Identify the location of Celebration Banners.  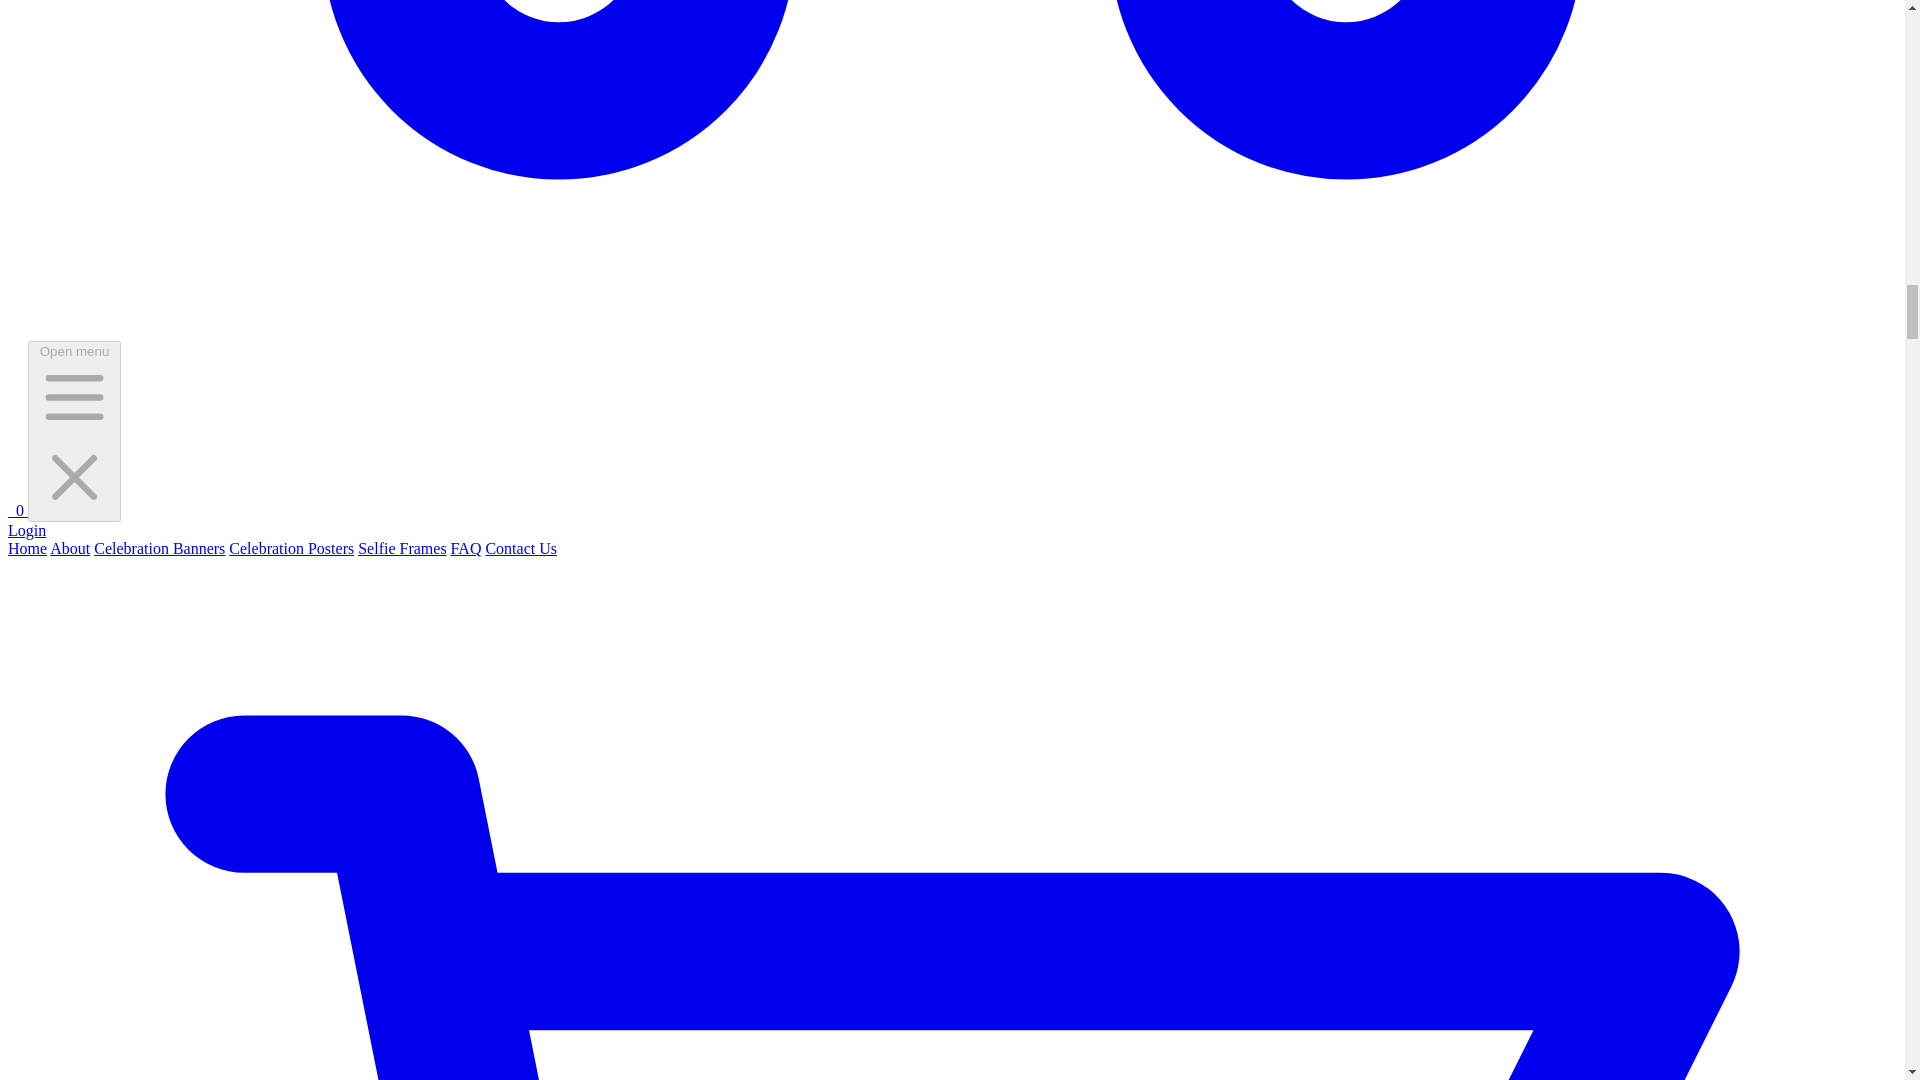
(159, 548).